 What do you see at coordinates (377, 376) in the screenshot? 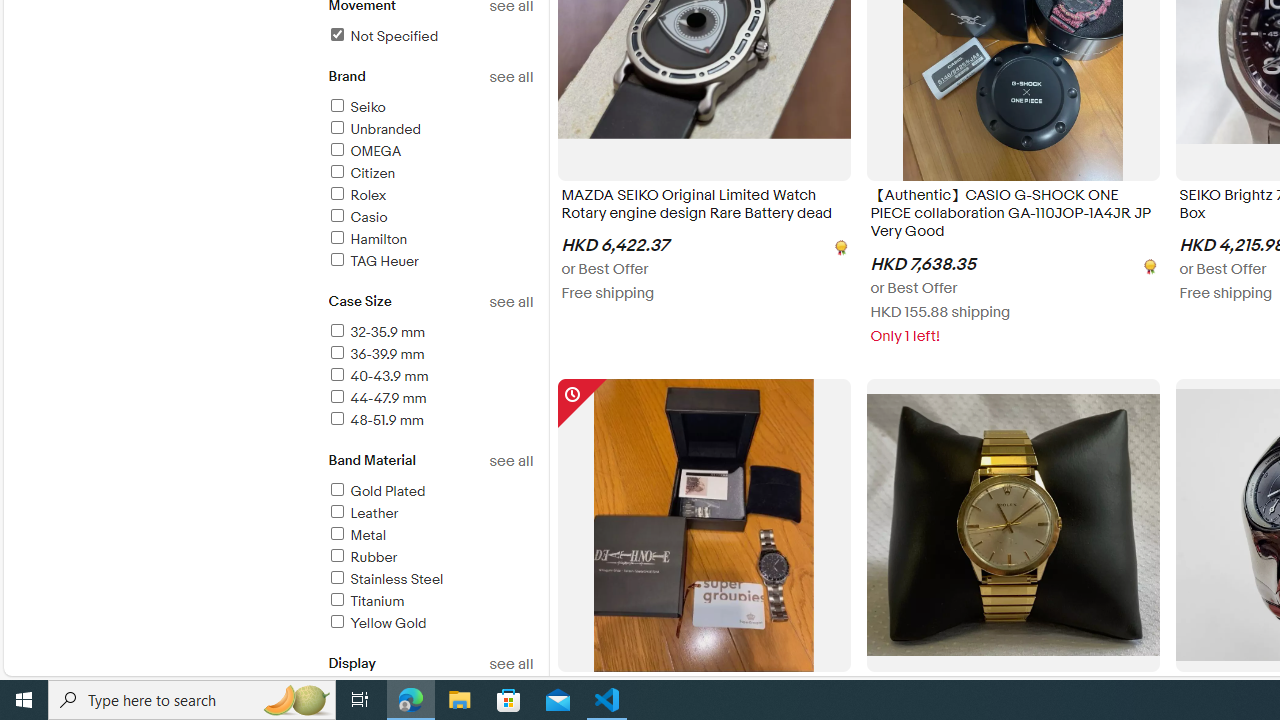
I see `40-43.9 mm` at bounding box center [377, 376].